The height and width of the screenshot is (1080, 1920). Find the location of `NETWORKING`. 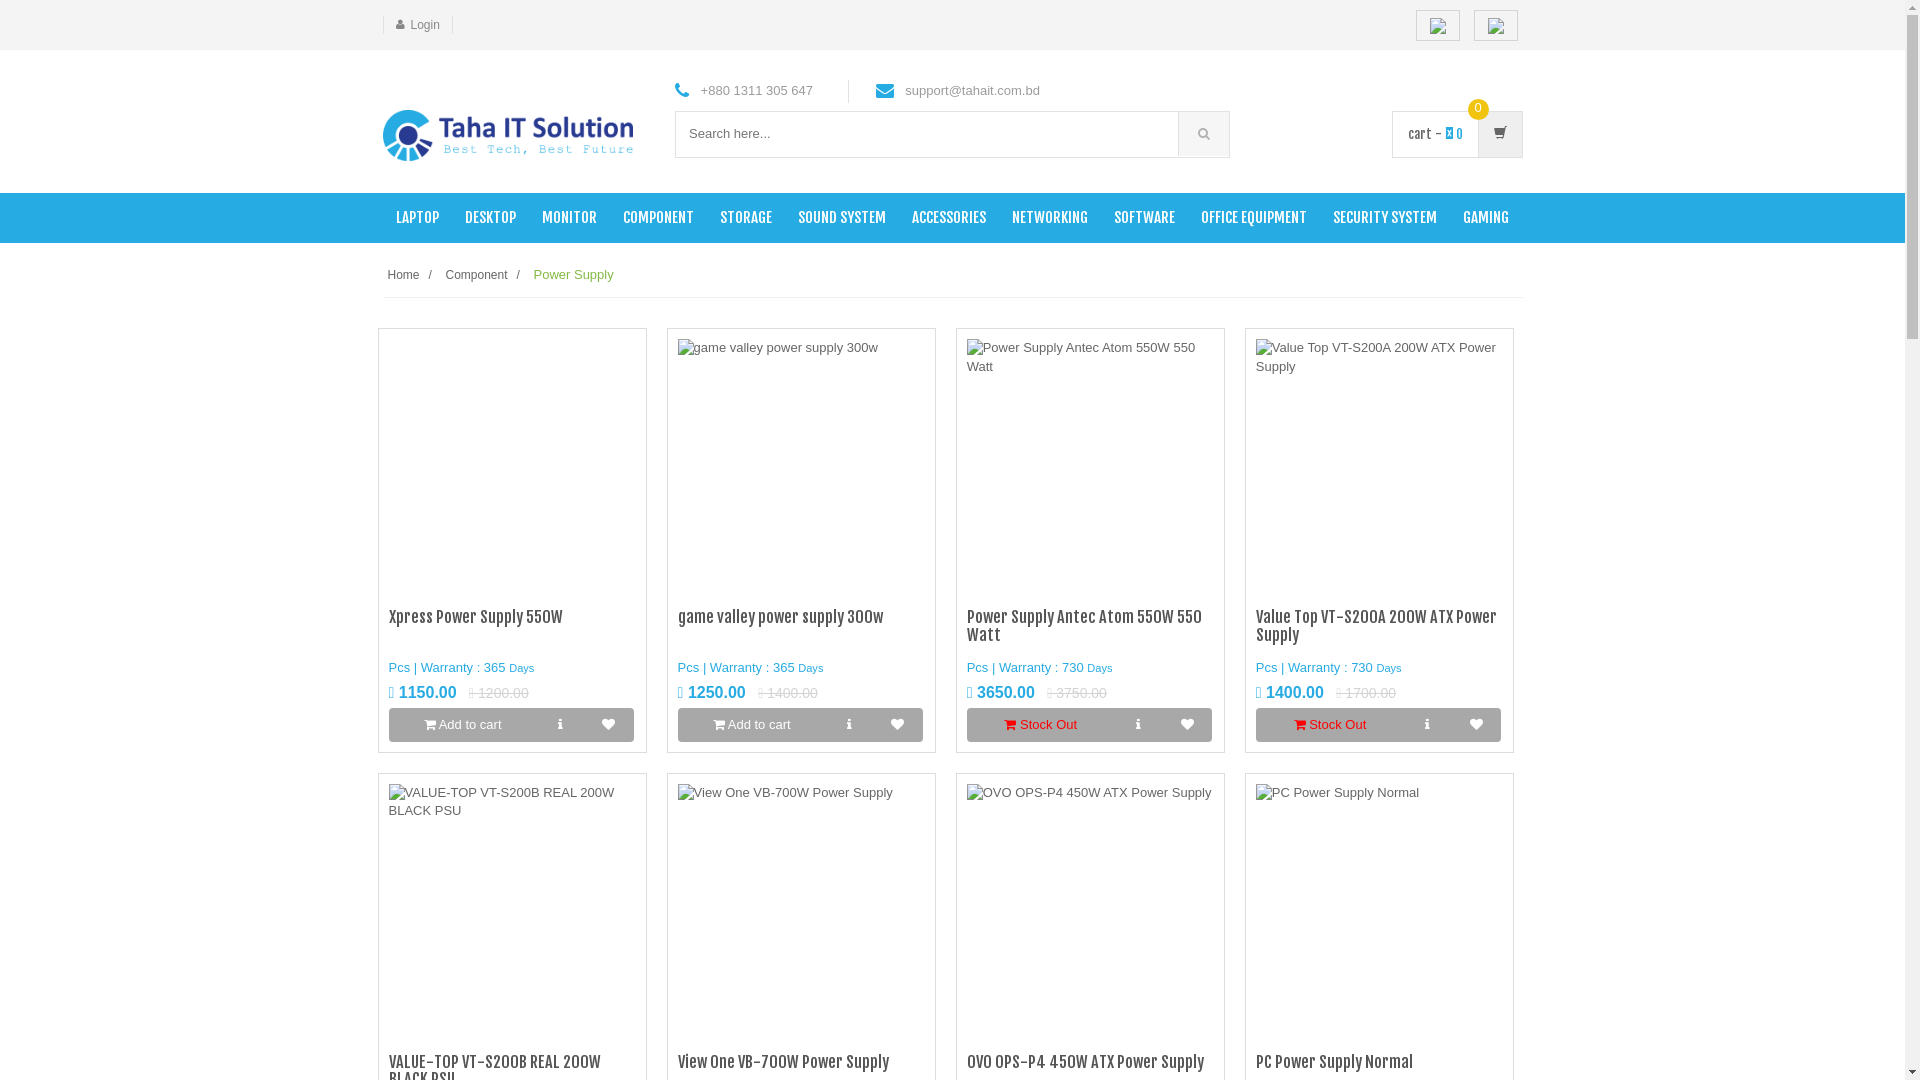

NETWORKING is located at coordinates (1049, 218).